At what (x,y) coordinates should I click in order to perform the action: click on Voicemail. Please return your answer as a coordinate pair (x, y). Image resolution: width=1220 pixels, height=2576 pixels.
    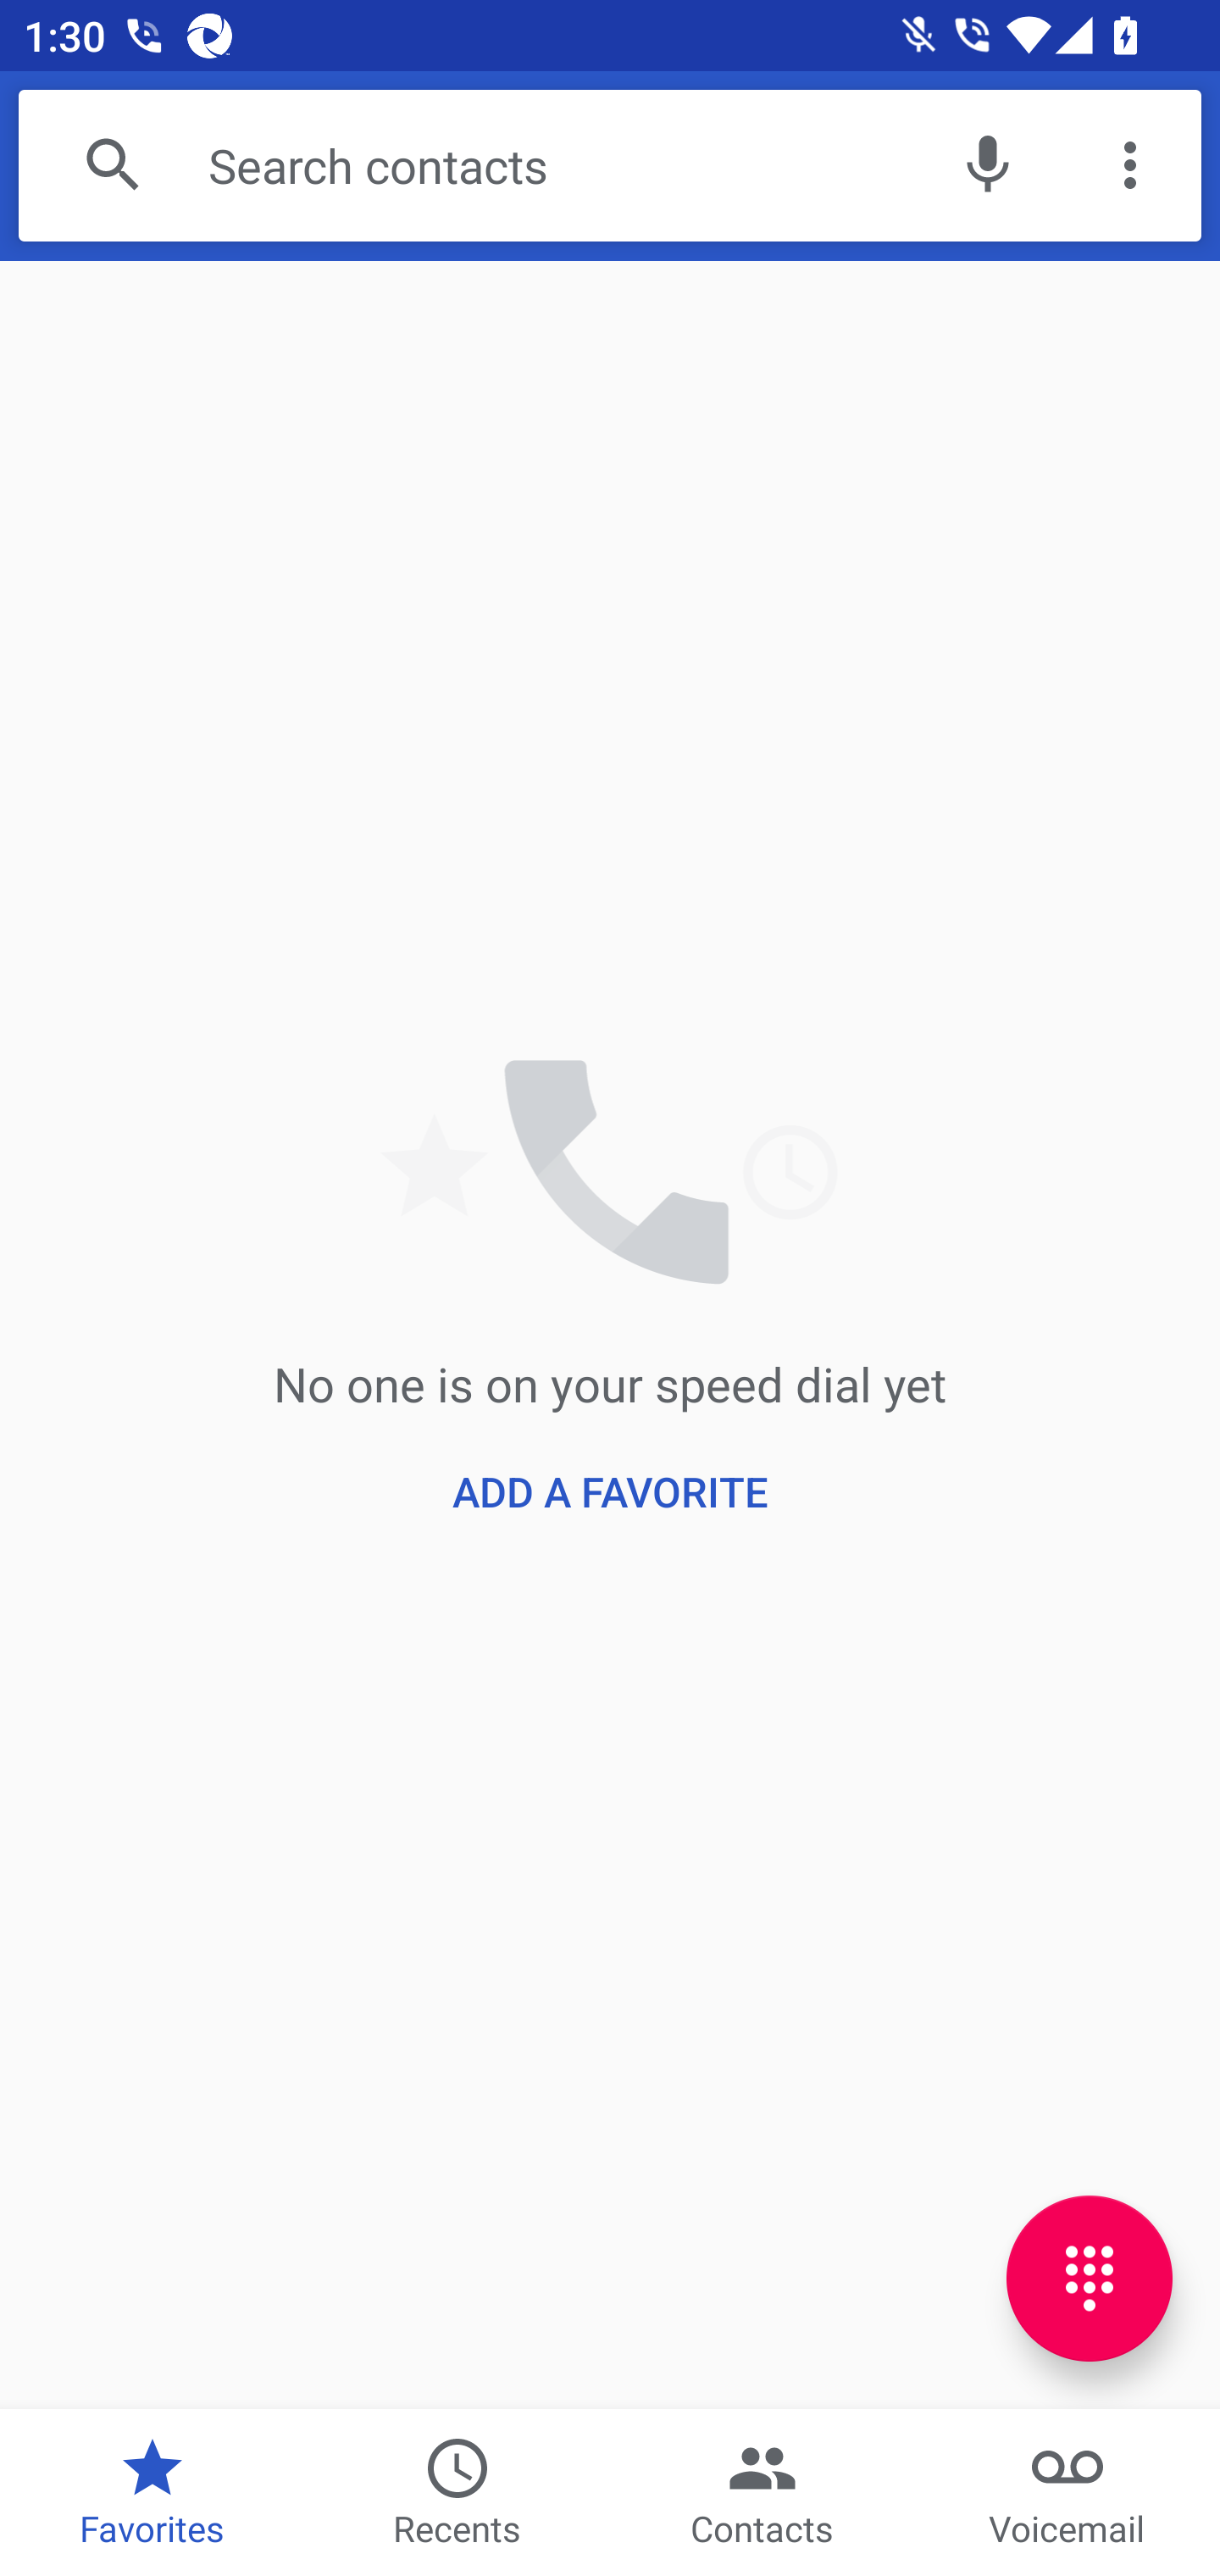
    Looking at the image, I should click on (1067, 2492).